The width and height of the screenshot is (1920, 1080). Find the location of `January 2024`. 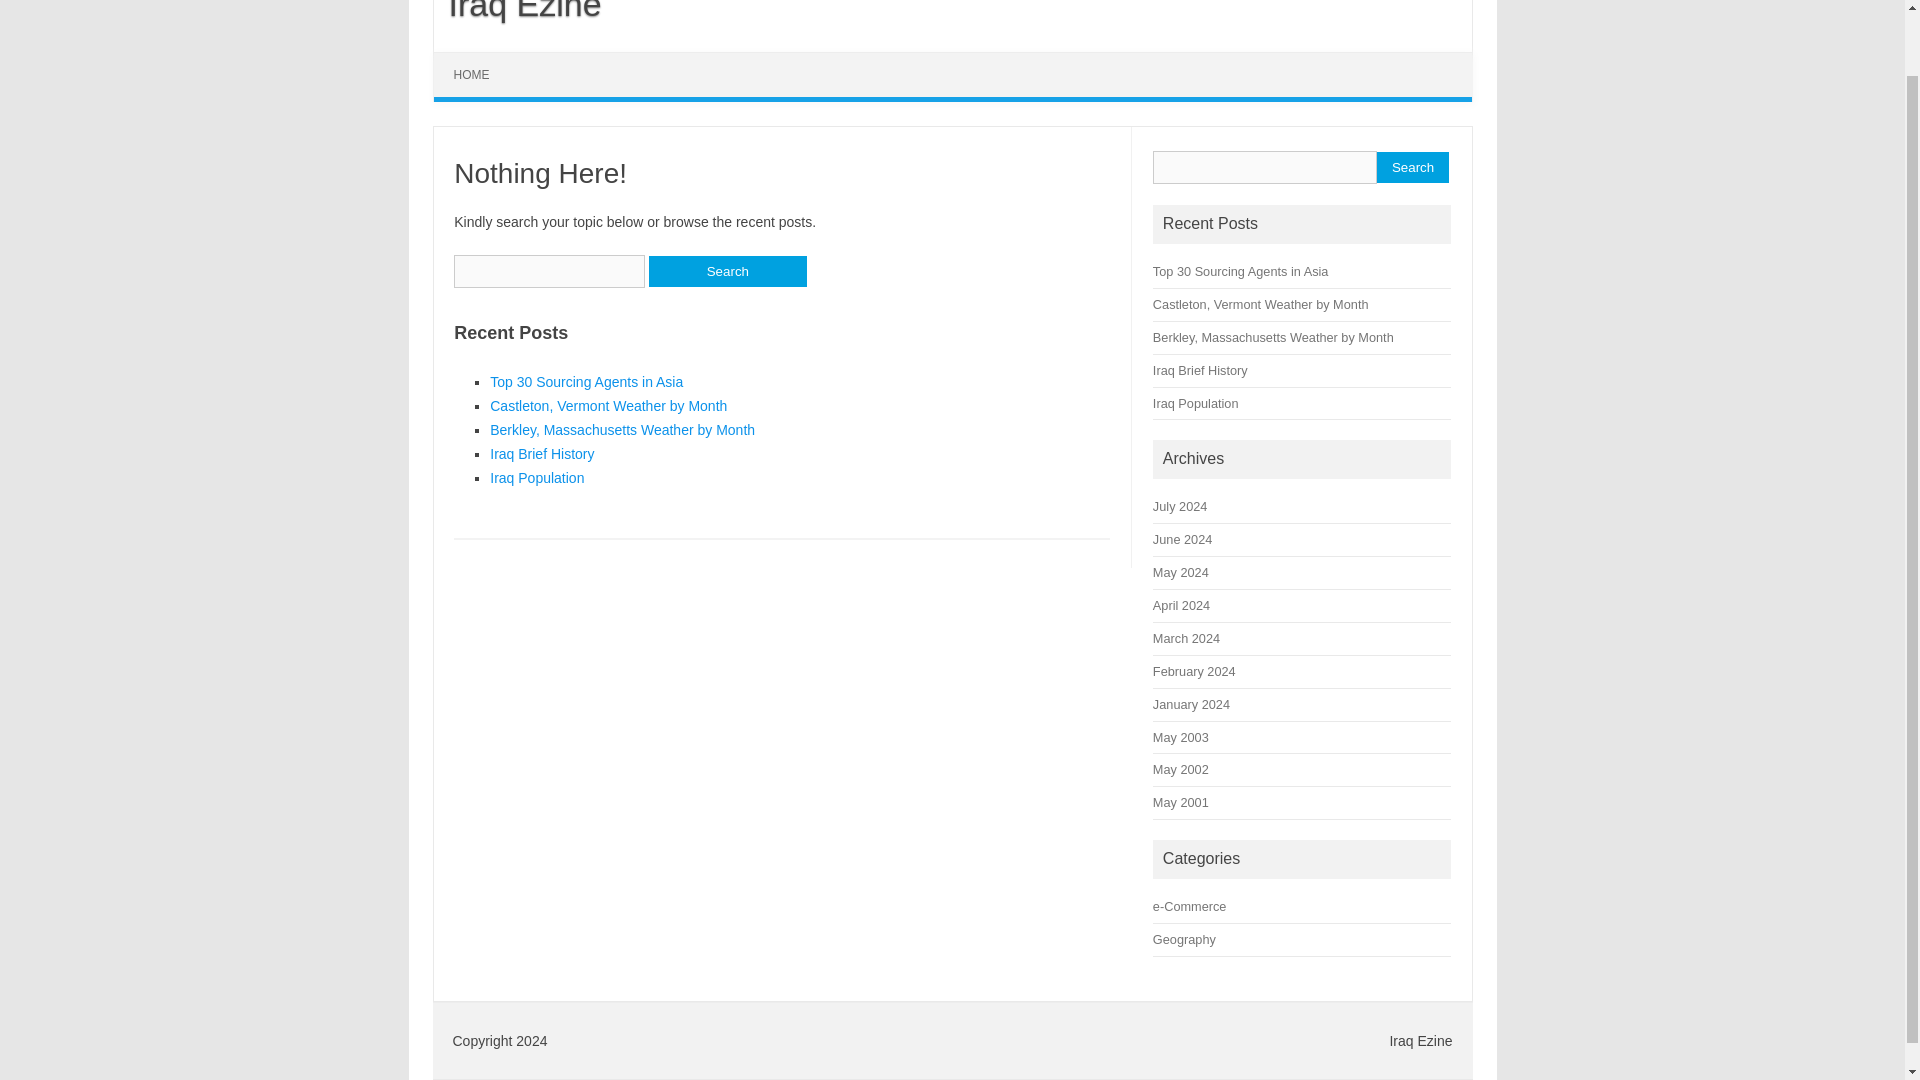

January 2024 is located at coordinates (1192, 704).